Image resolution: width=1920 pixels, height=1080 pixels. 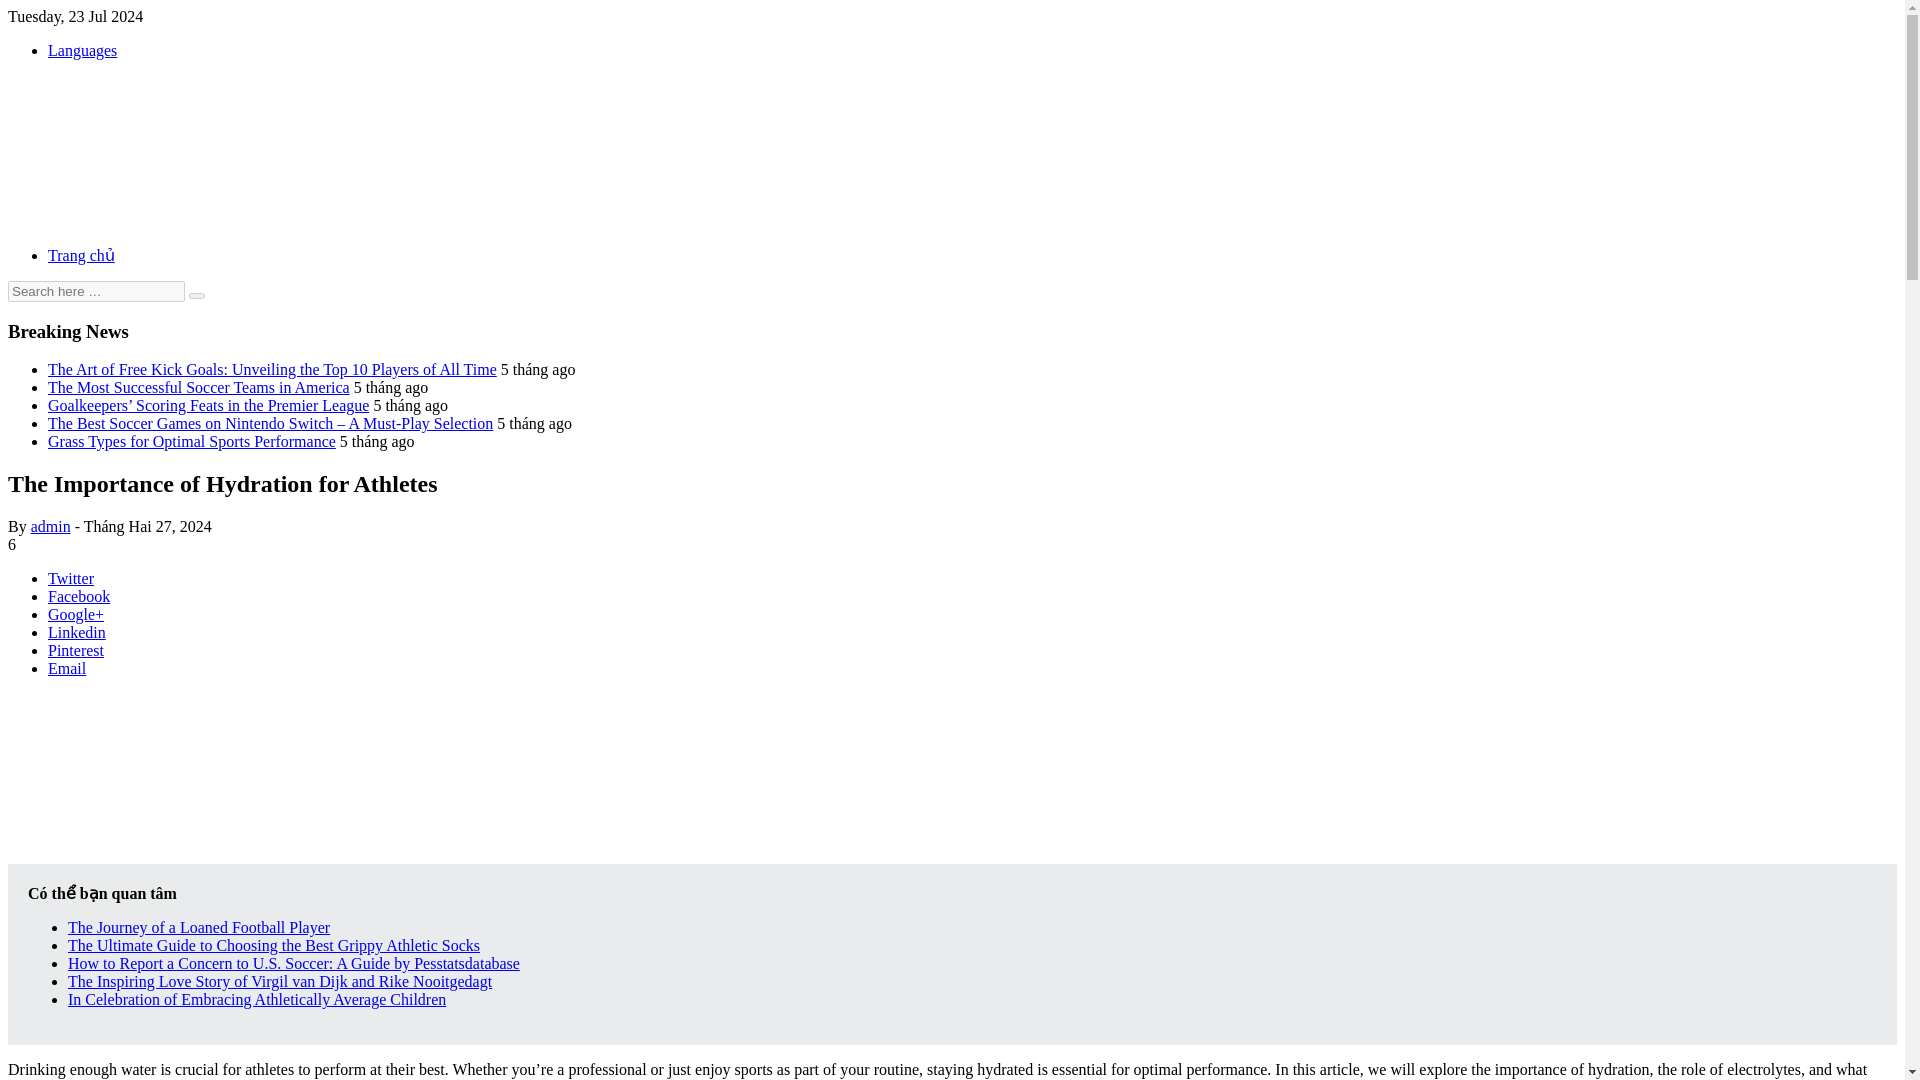 What do you see at coordinates (71, 578) in the screenshot?
I see `Twitter` at bounding box center [71, 578].